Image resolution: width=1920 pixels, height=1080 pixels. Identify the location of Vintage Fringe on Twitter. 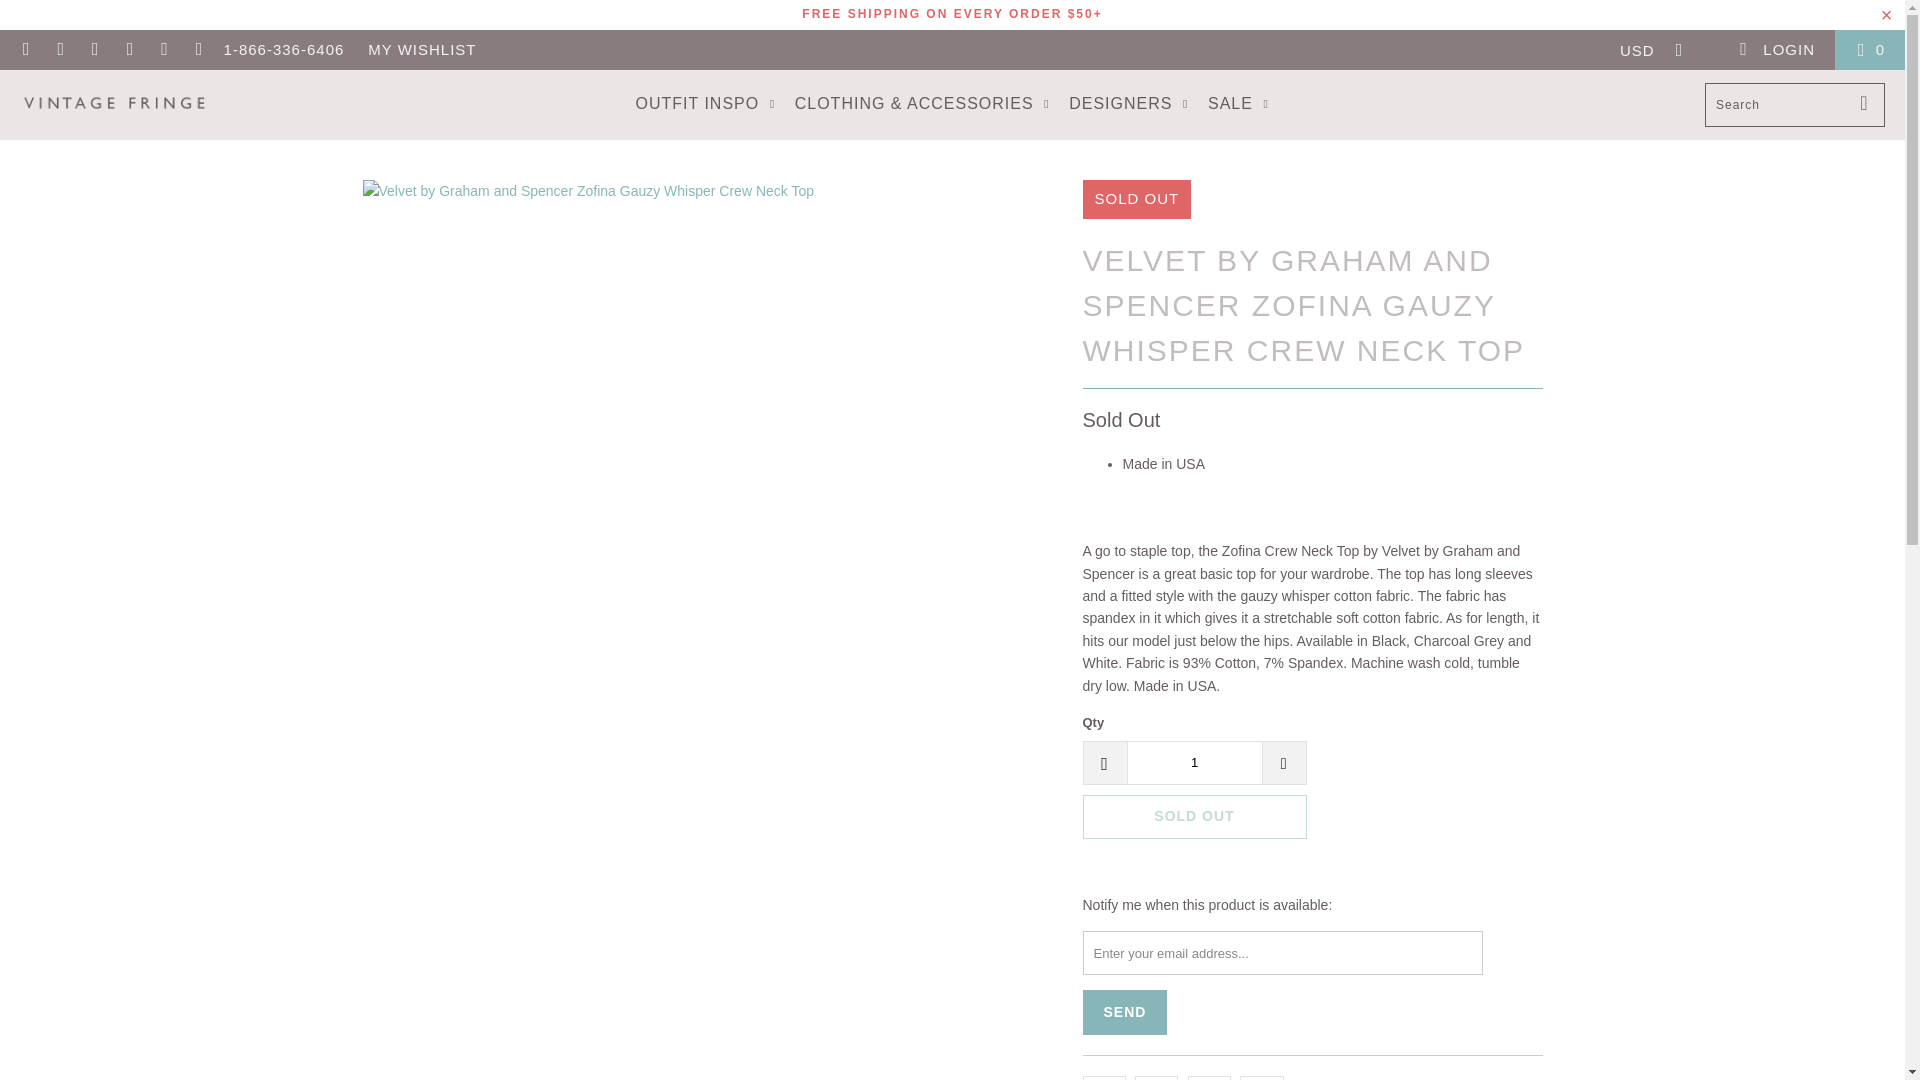
(26, 50).